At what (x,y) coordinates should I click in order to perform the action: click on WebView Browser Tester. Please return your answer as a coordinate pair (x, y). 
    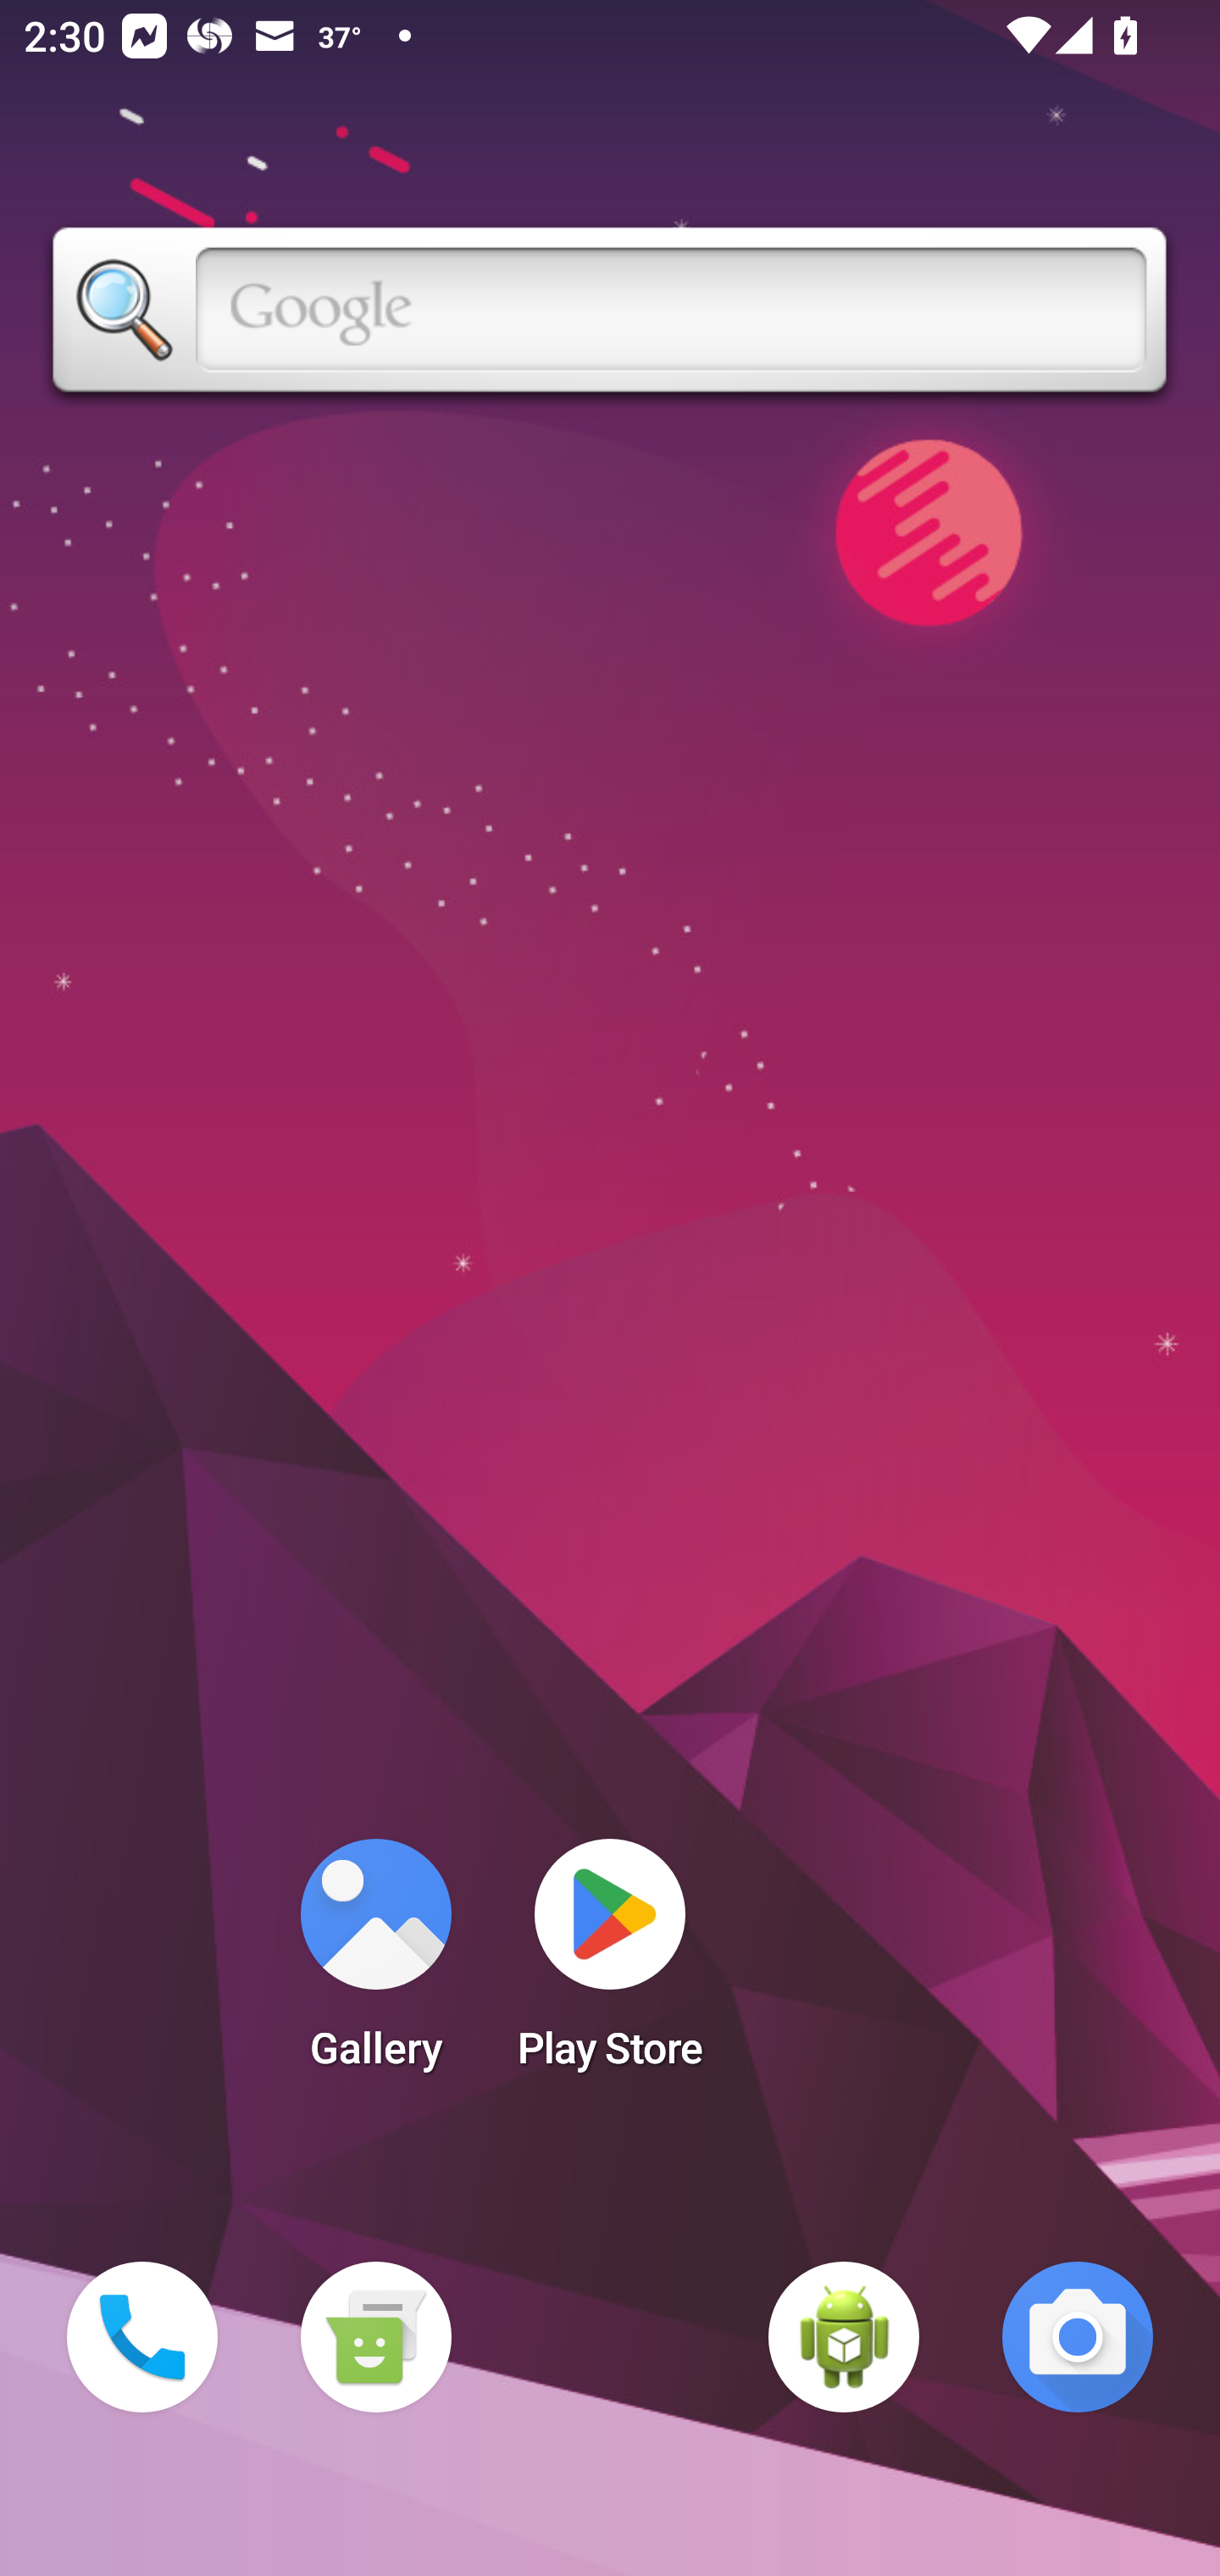
    Looking at the image, I should click on (844, 2337).